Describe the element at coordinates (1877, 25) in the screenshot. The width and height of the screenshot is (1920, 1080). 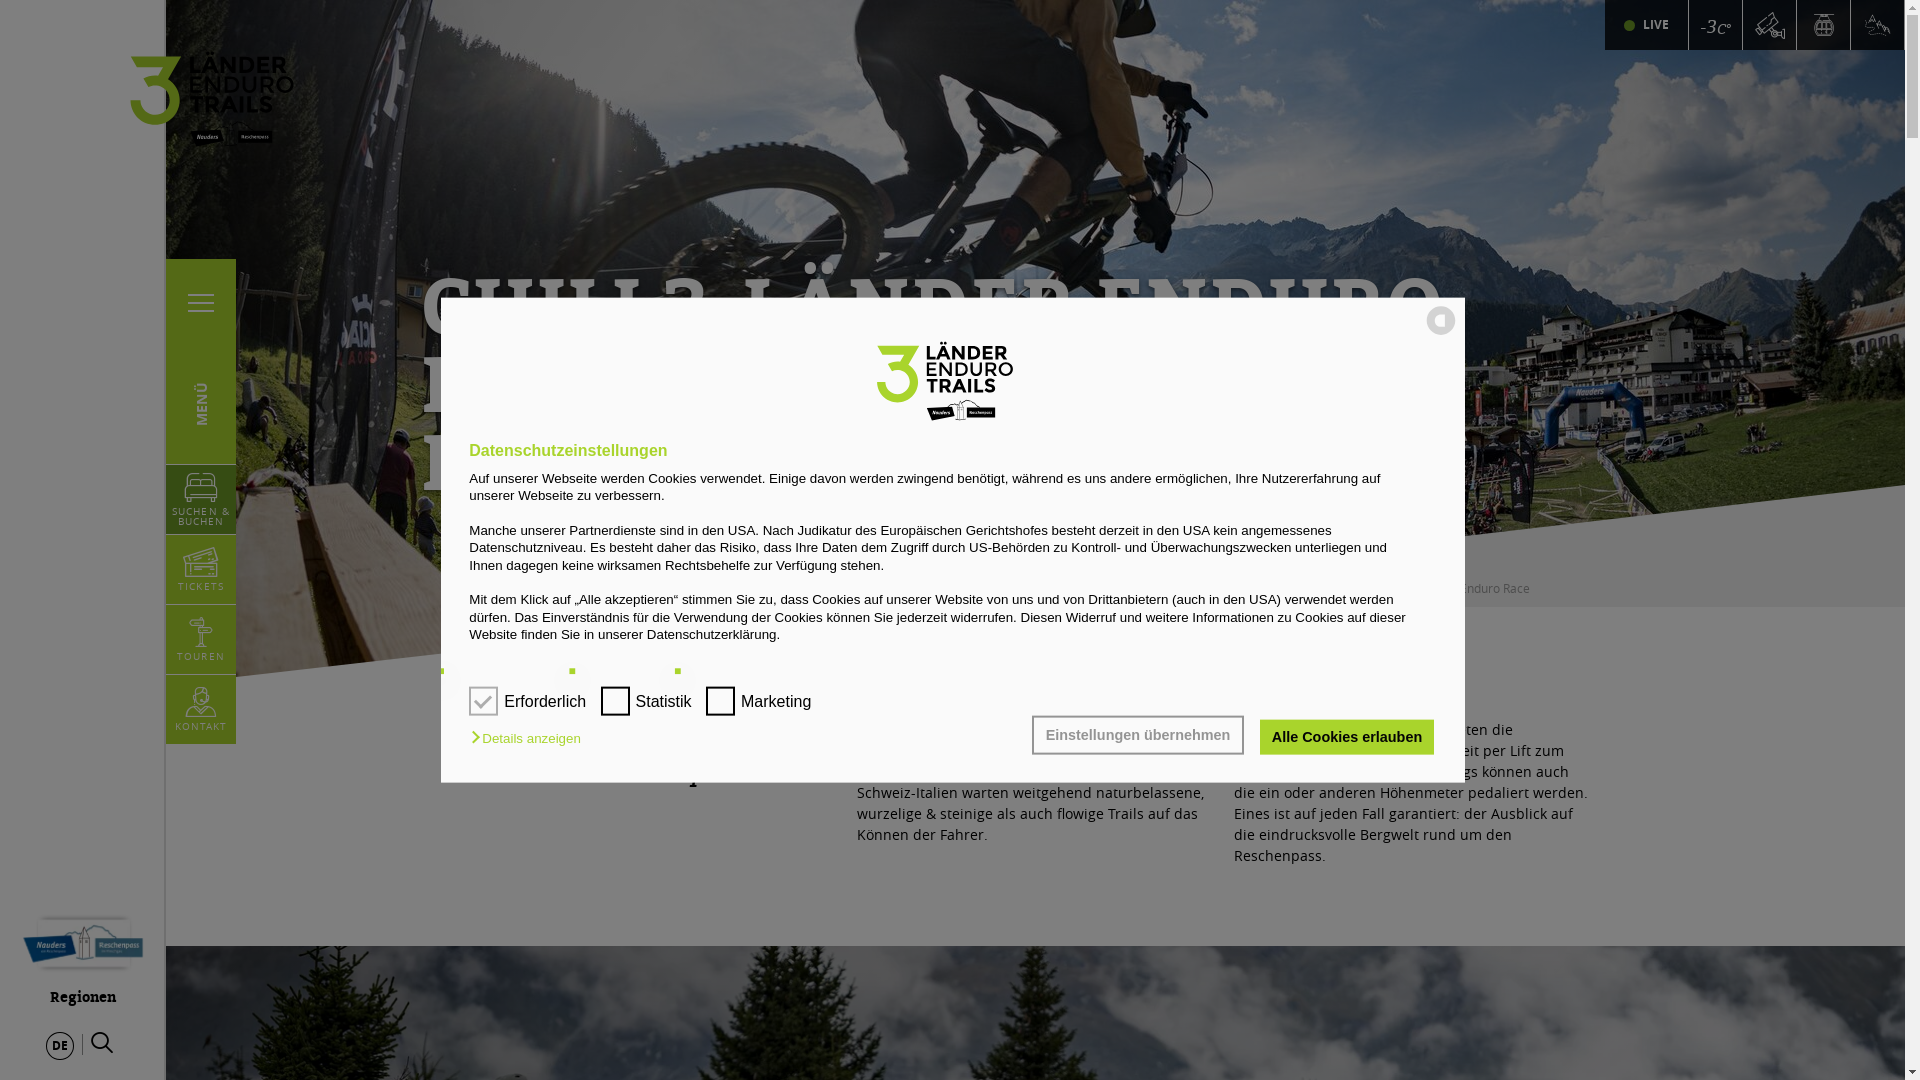
I see `Enduro Trails` at that location.